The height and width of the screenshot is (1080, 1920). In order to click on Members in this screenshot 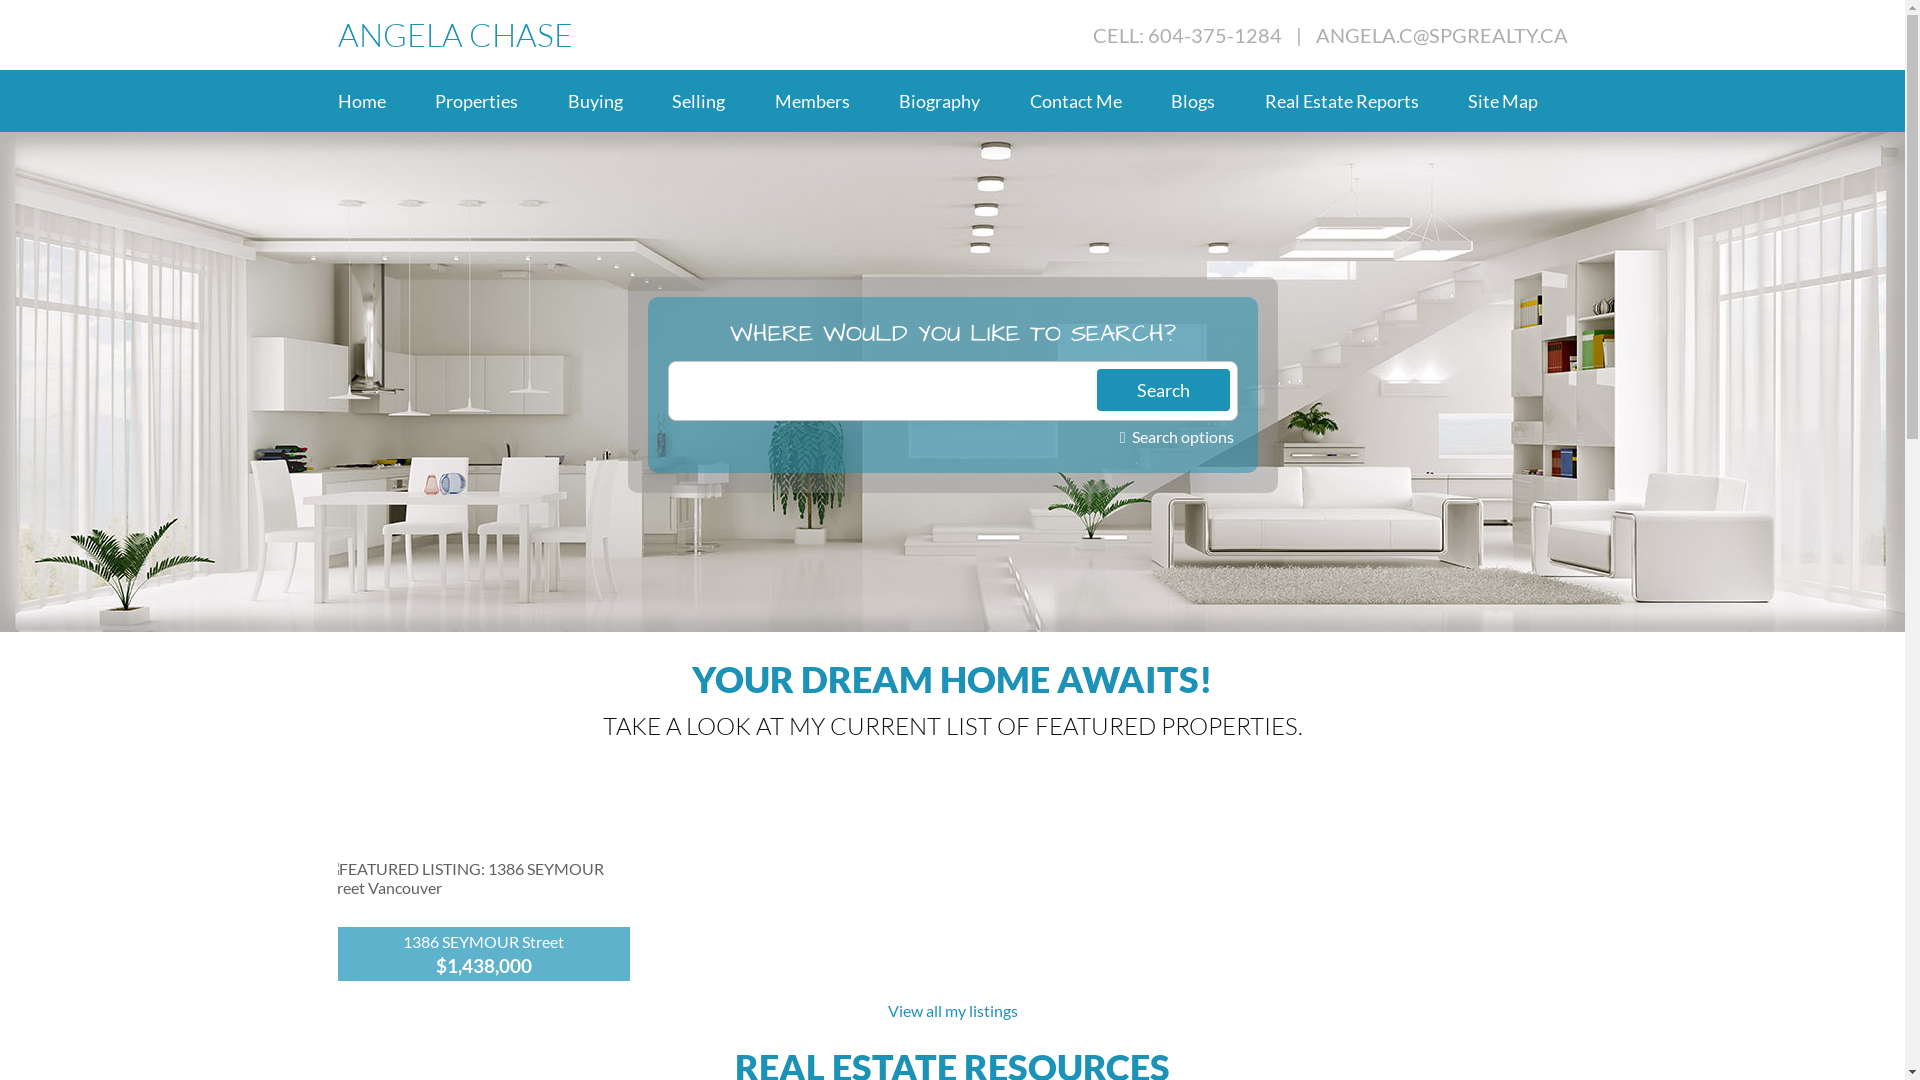, I will do `click(826, 101)`.